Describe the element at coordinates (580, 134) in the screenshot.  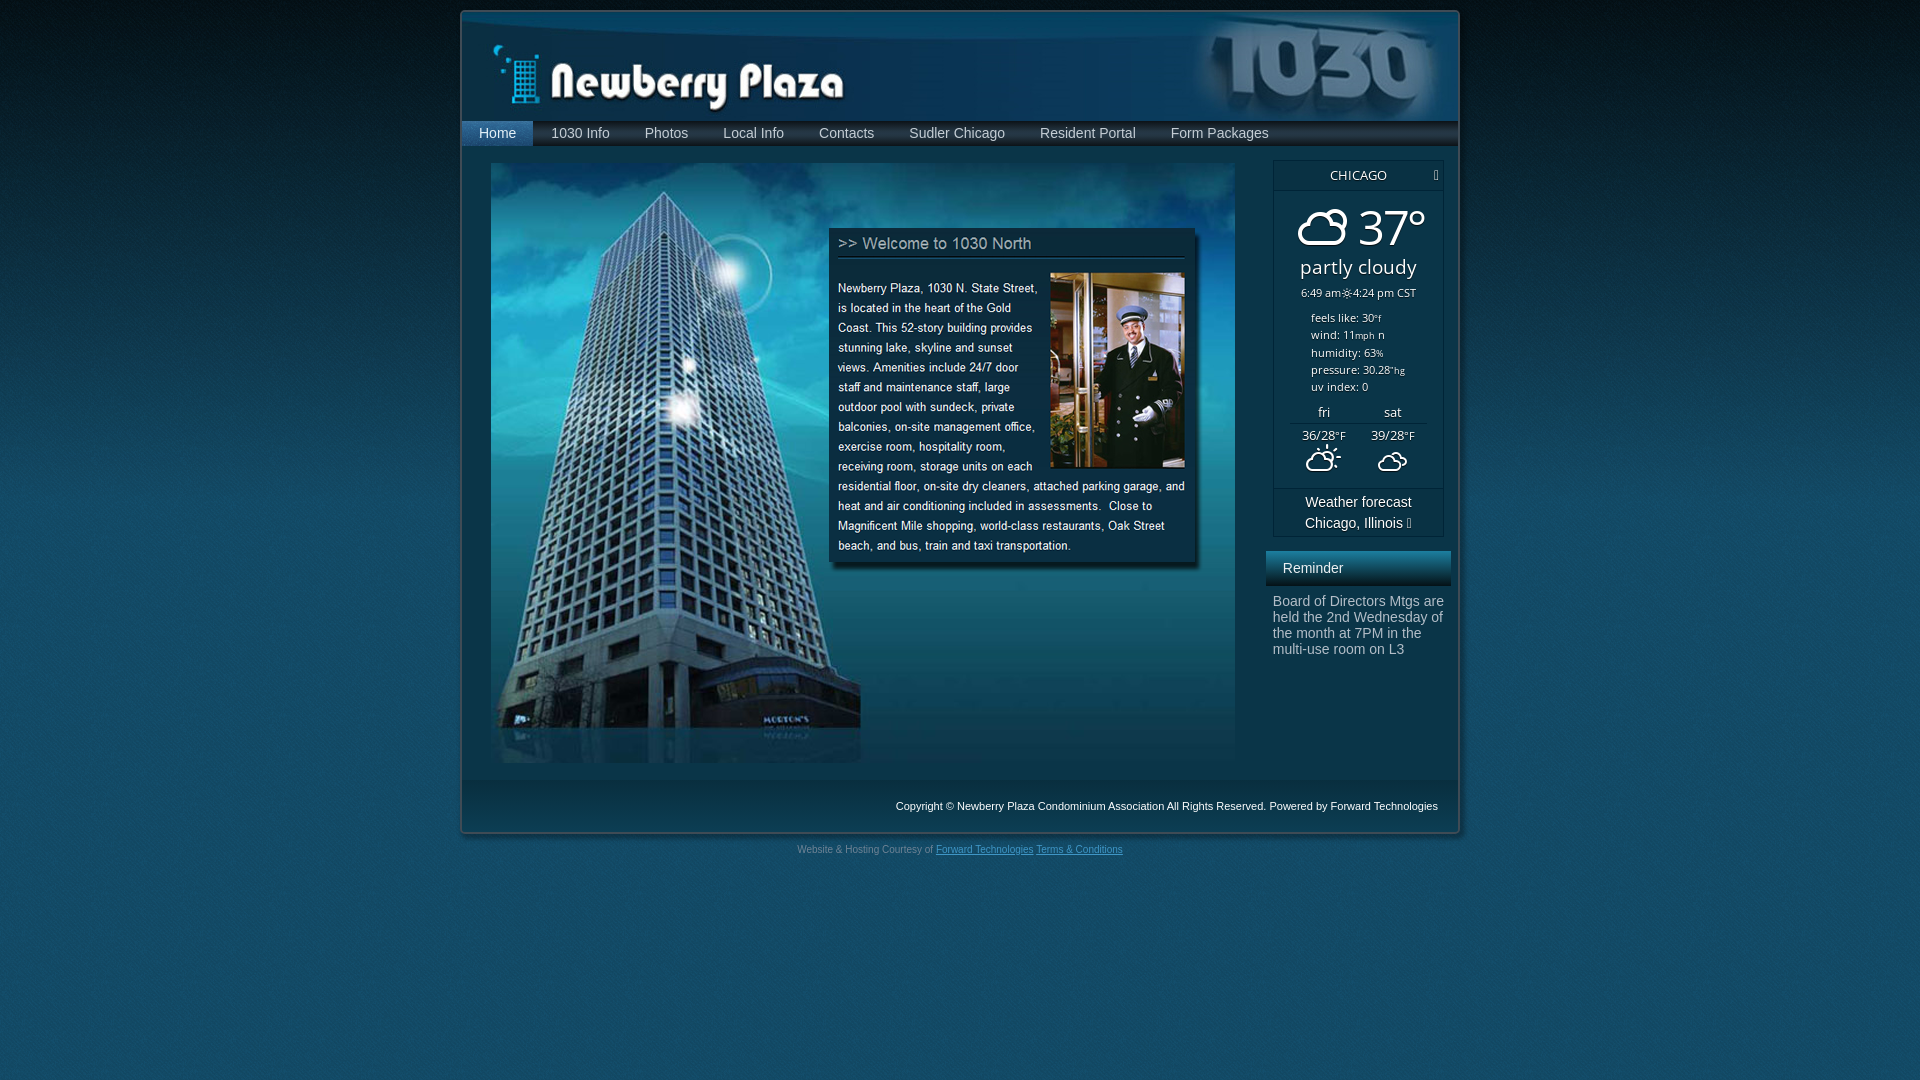
I see `1030 Info` at that location.